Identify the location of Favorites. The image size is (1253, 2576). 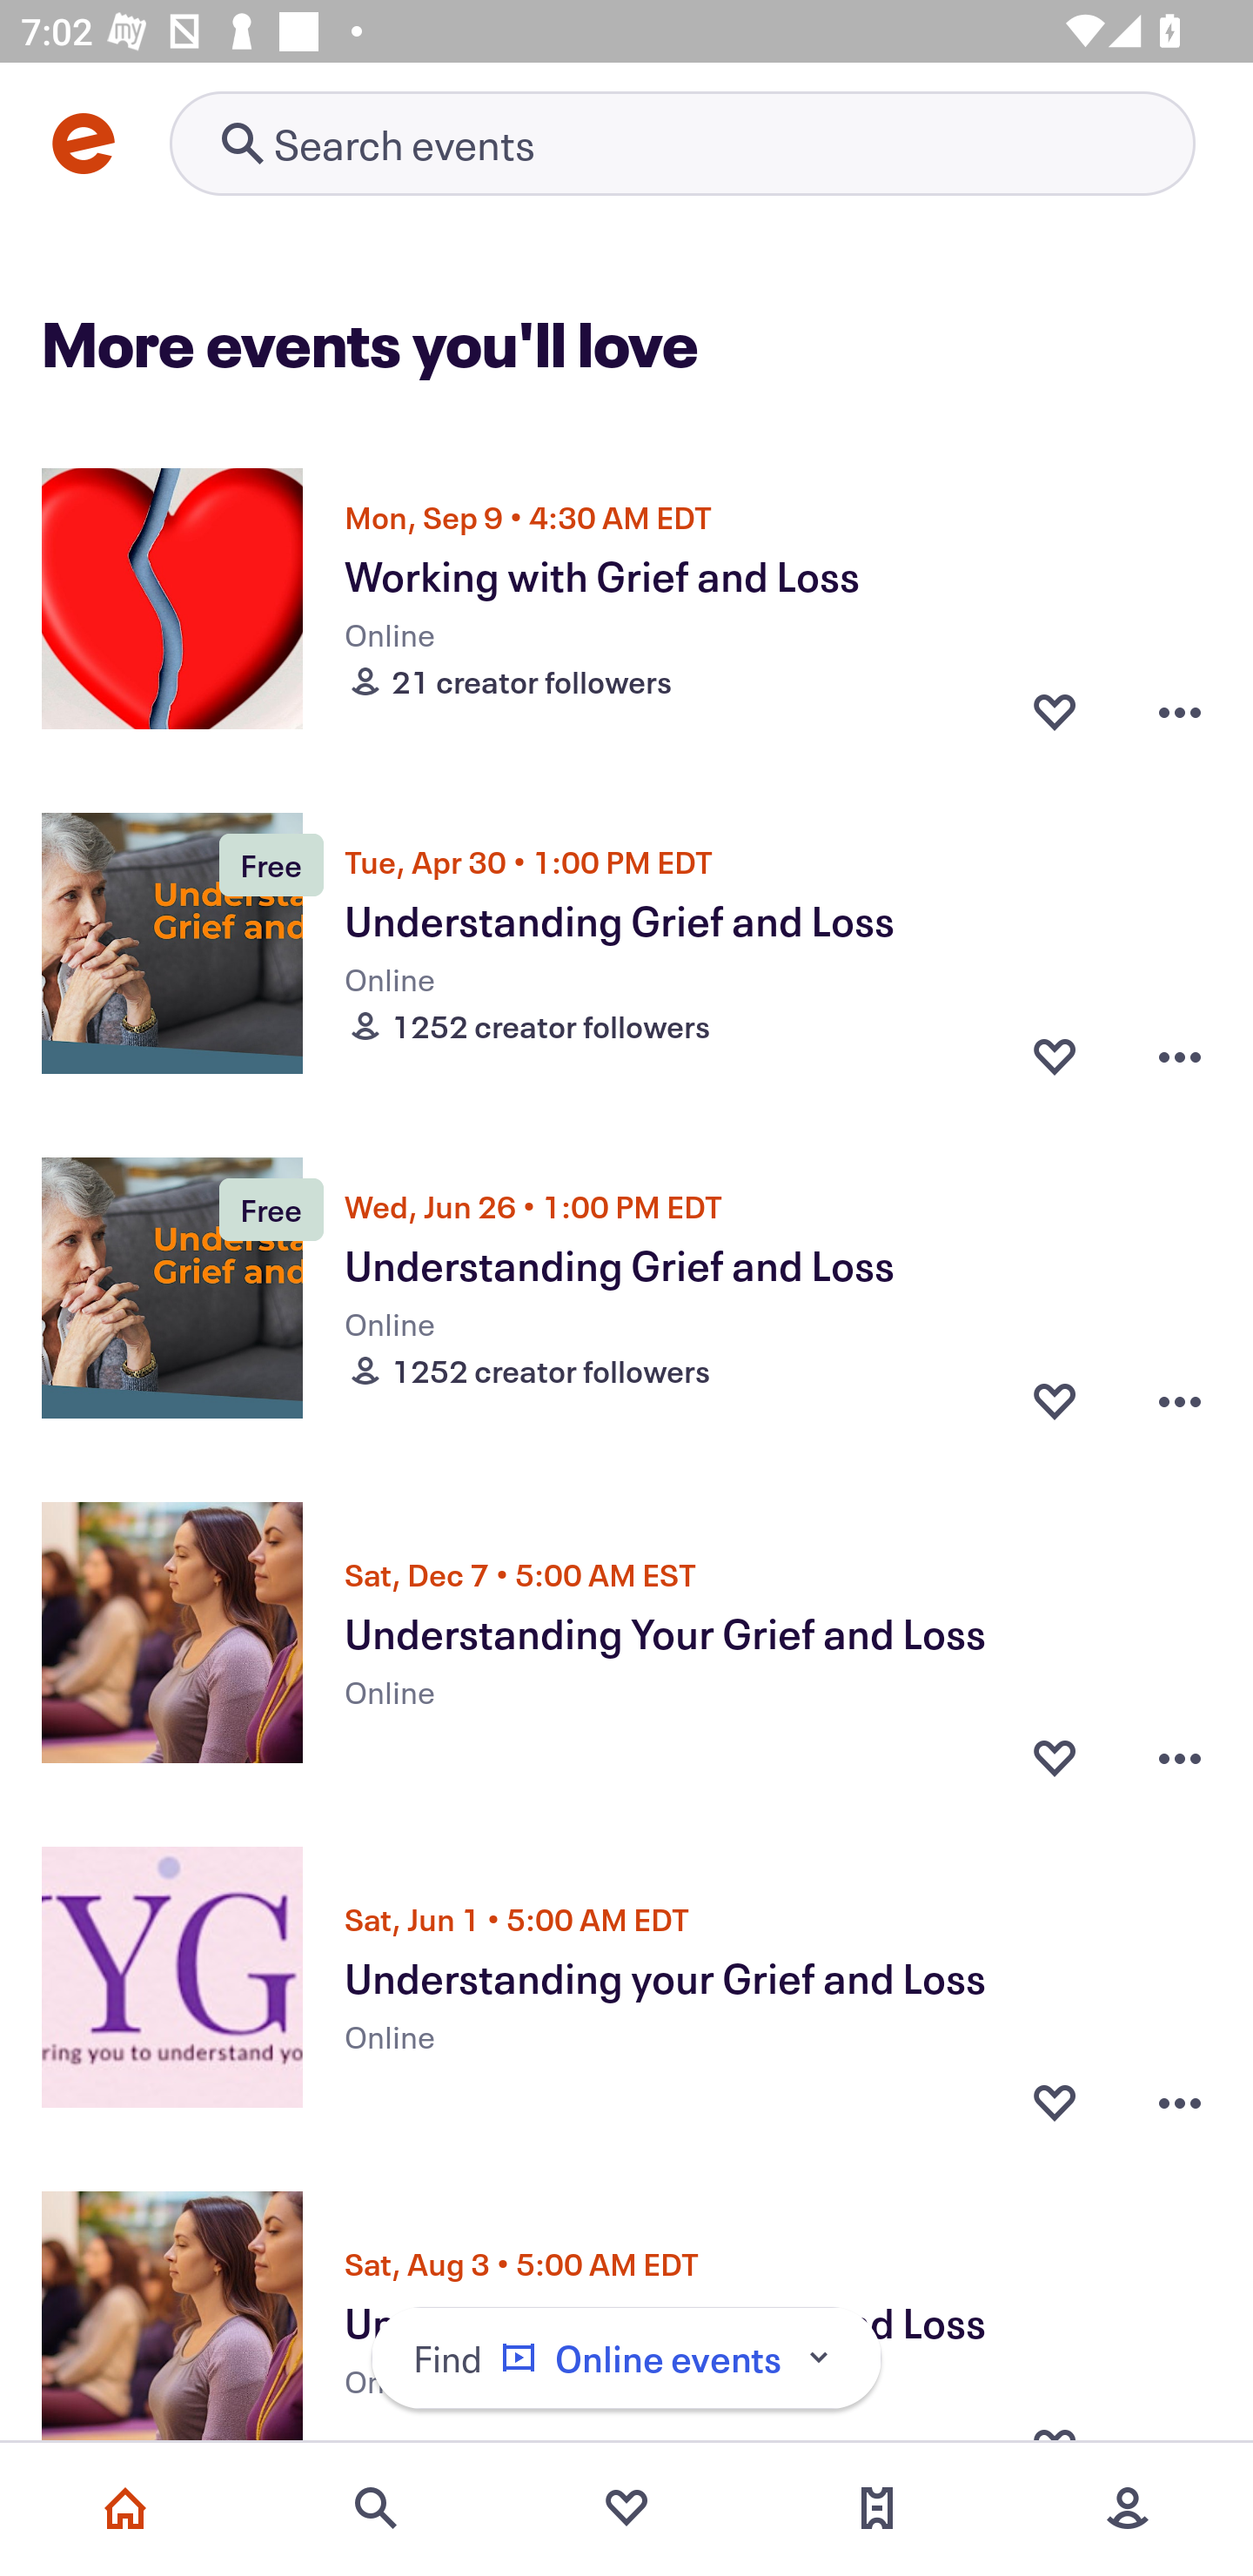
(626, 2508).